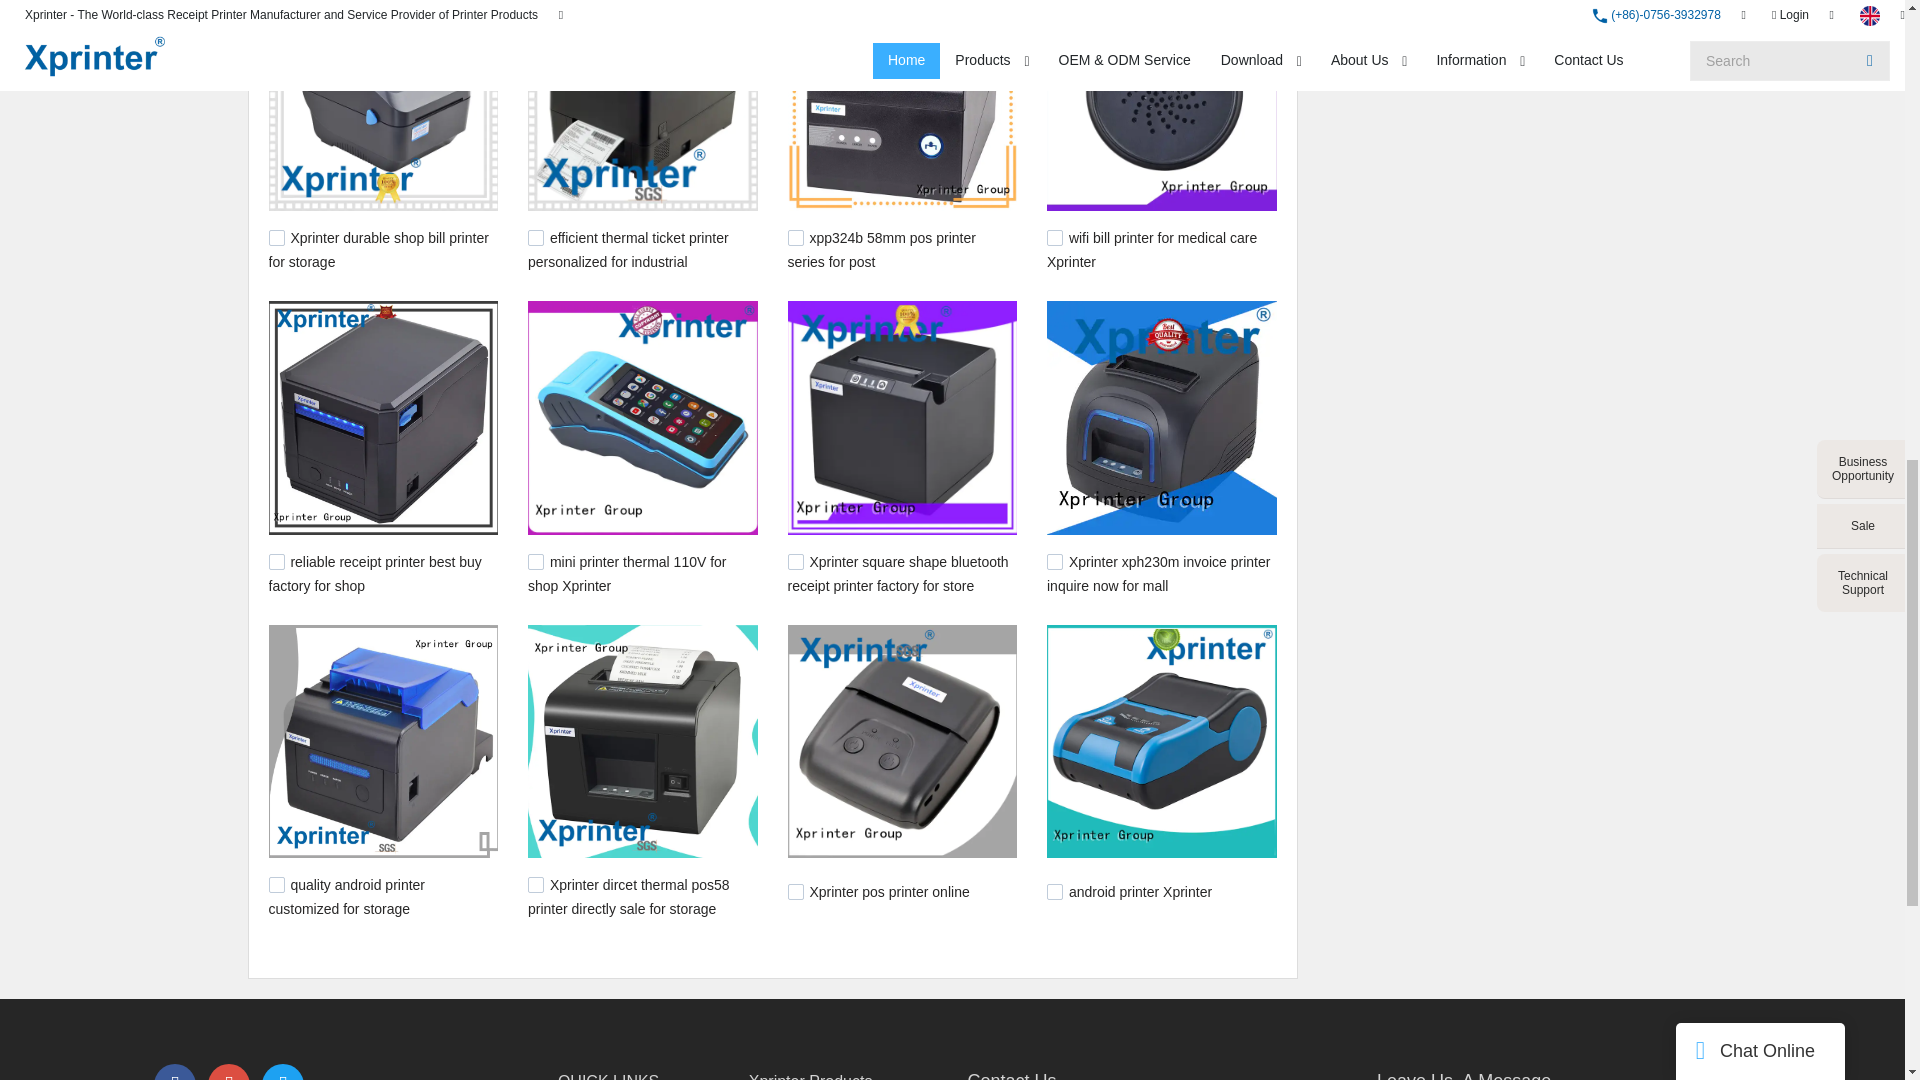 The height and width of the screenshot is (1080, 1920). I want to click on 928, so click(796, 892).